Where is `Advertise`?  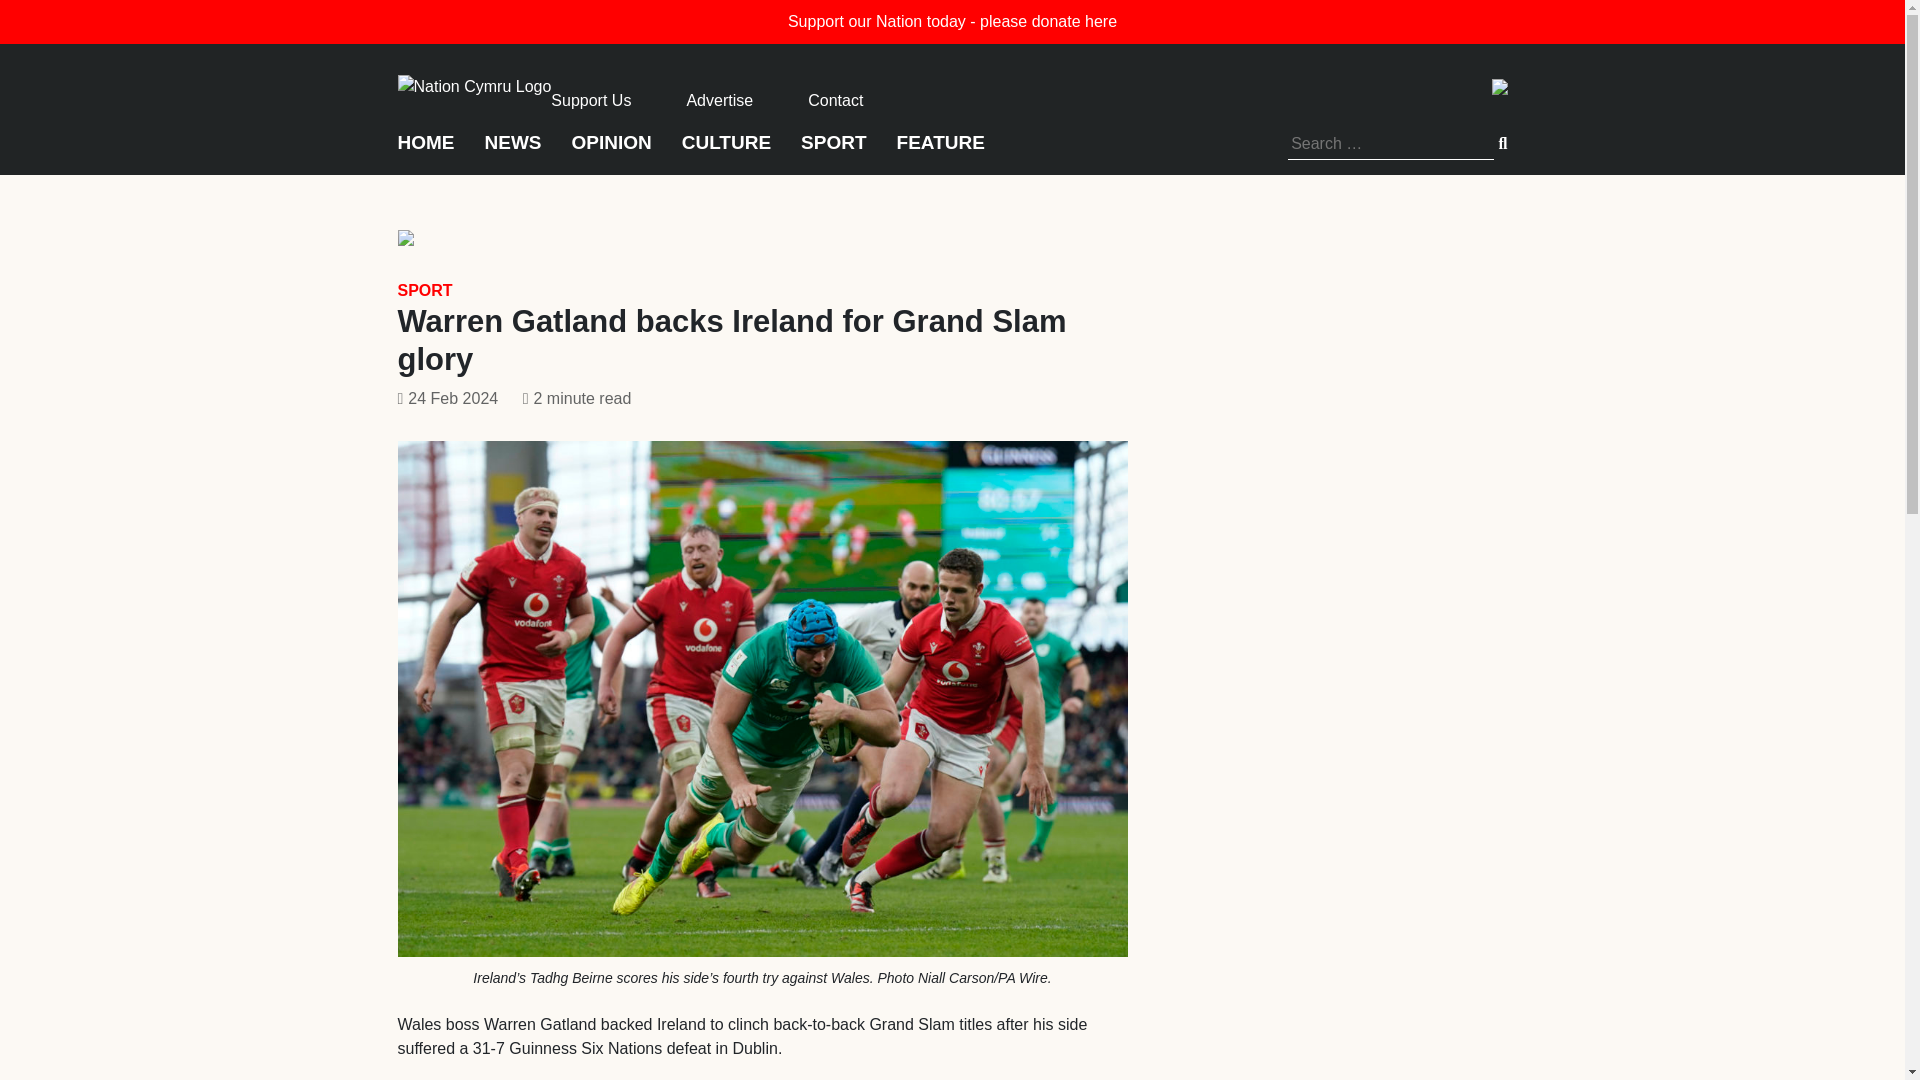 Advertise is located at coordinates (718, 100).